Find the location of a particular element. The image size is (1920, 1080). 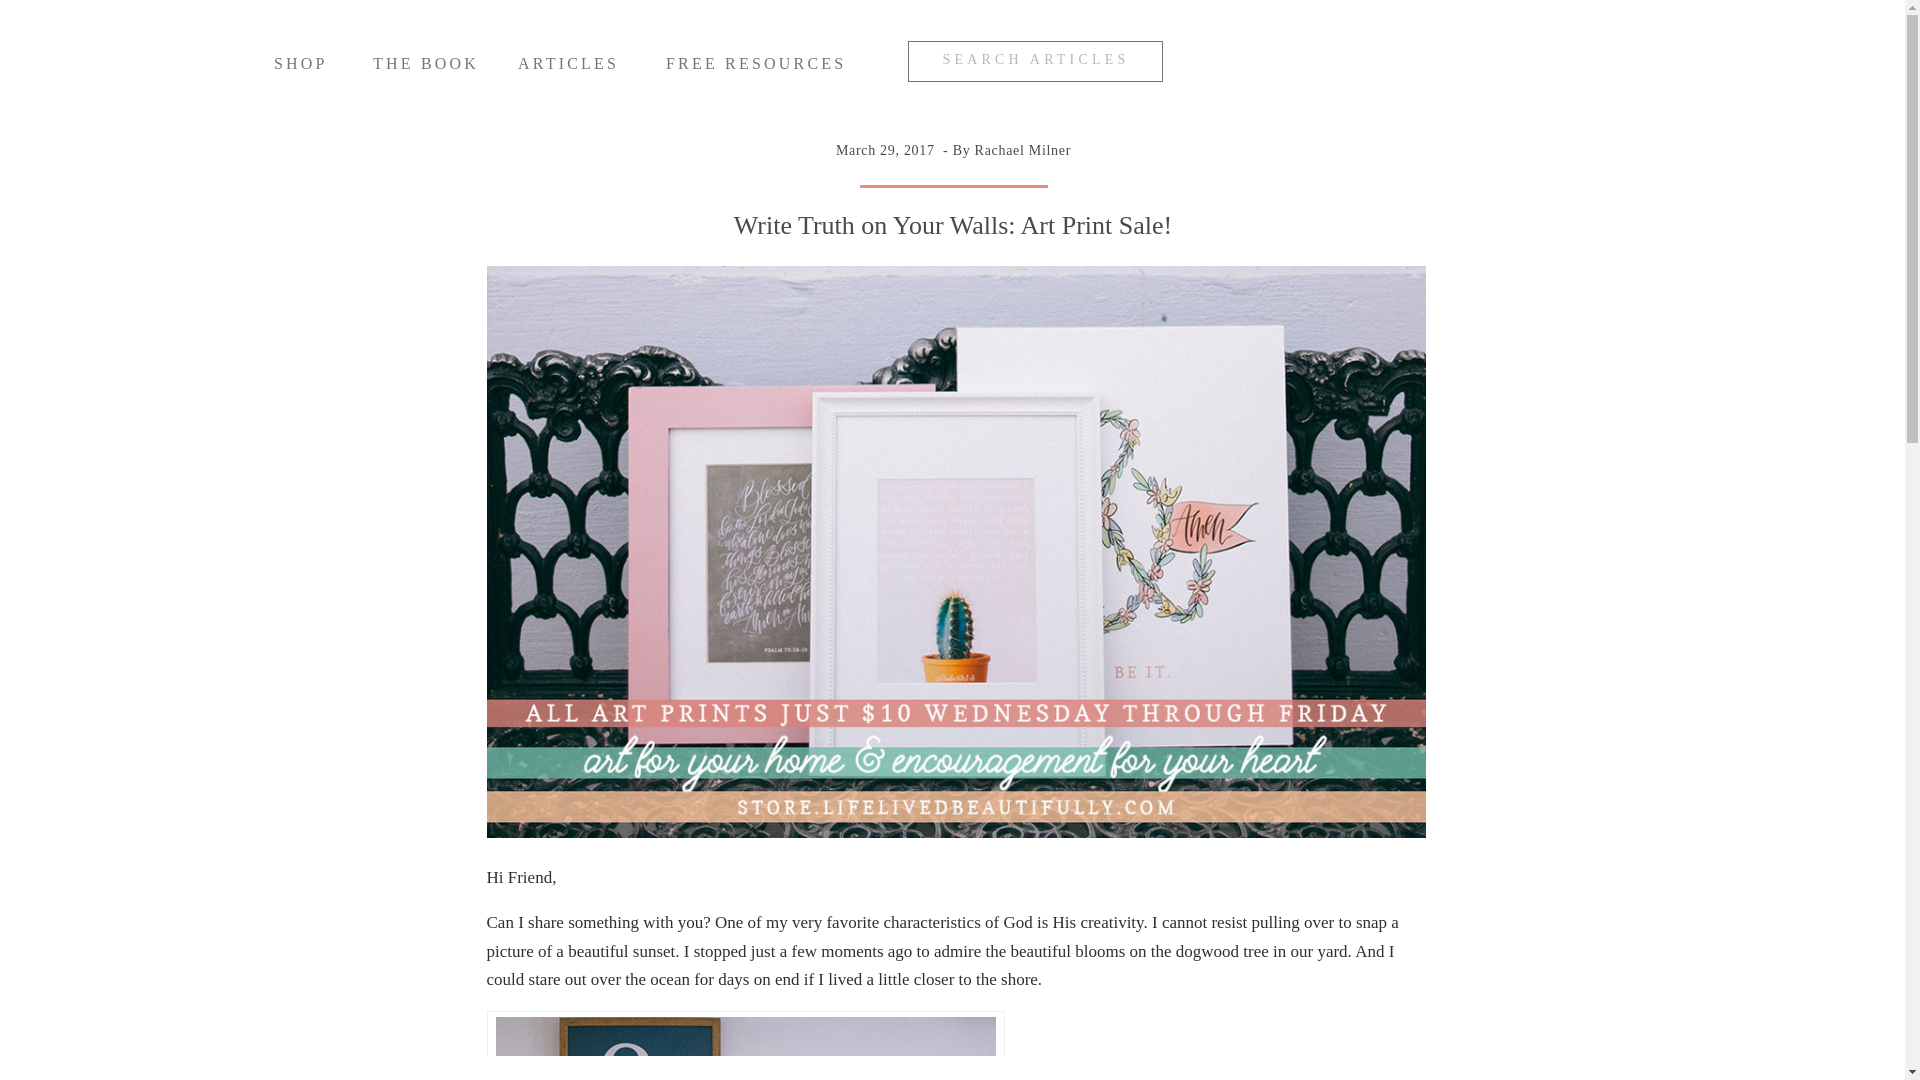

SHOP is located at coordinates (308, 68).